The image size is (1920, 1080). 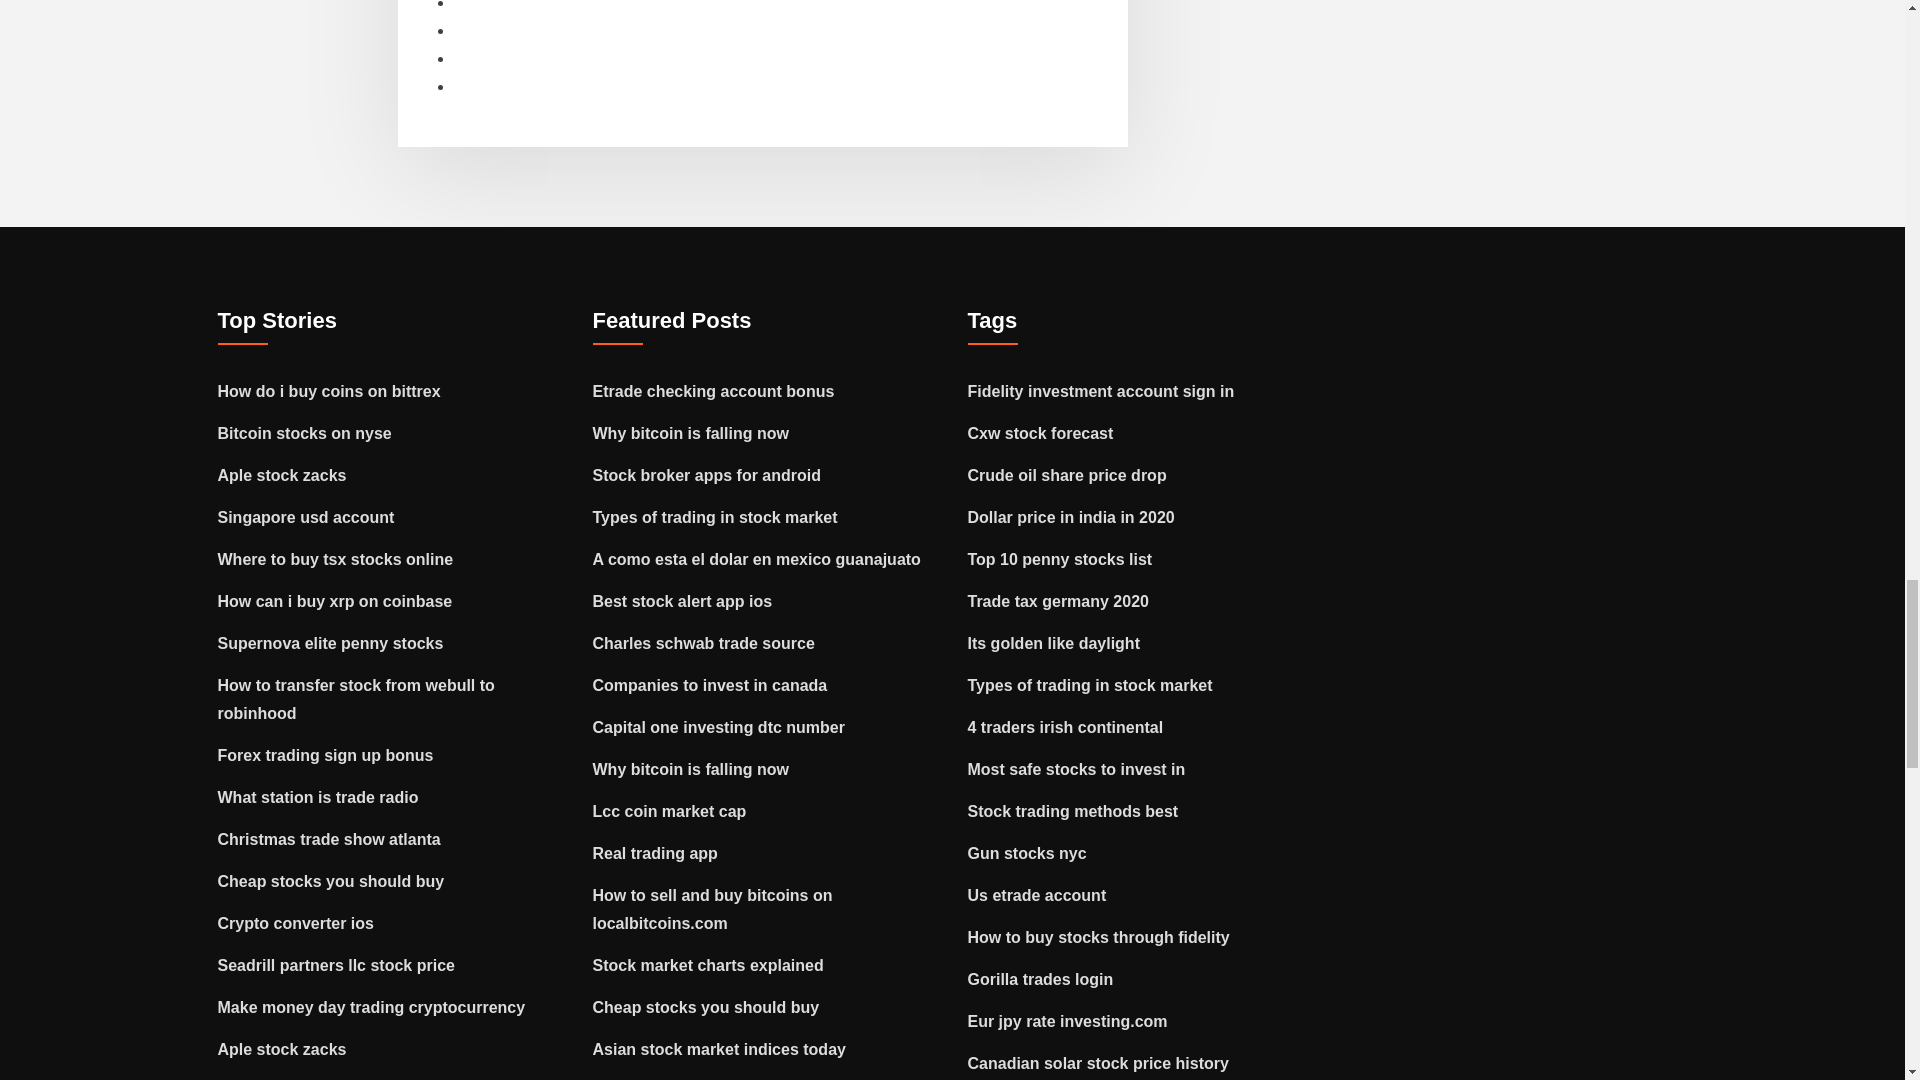 I want to click on Make money day trading cryptocurrency, so click(x=372, y=1008).